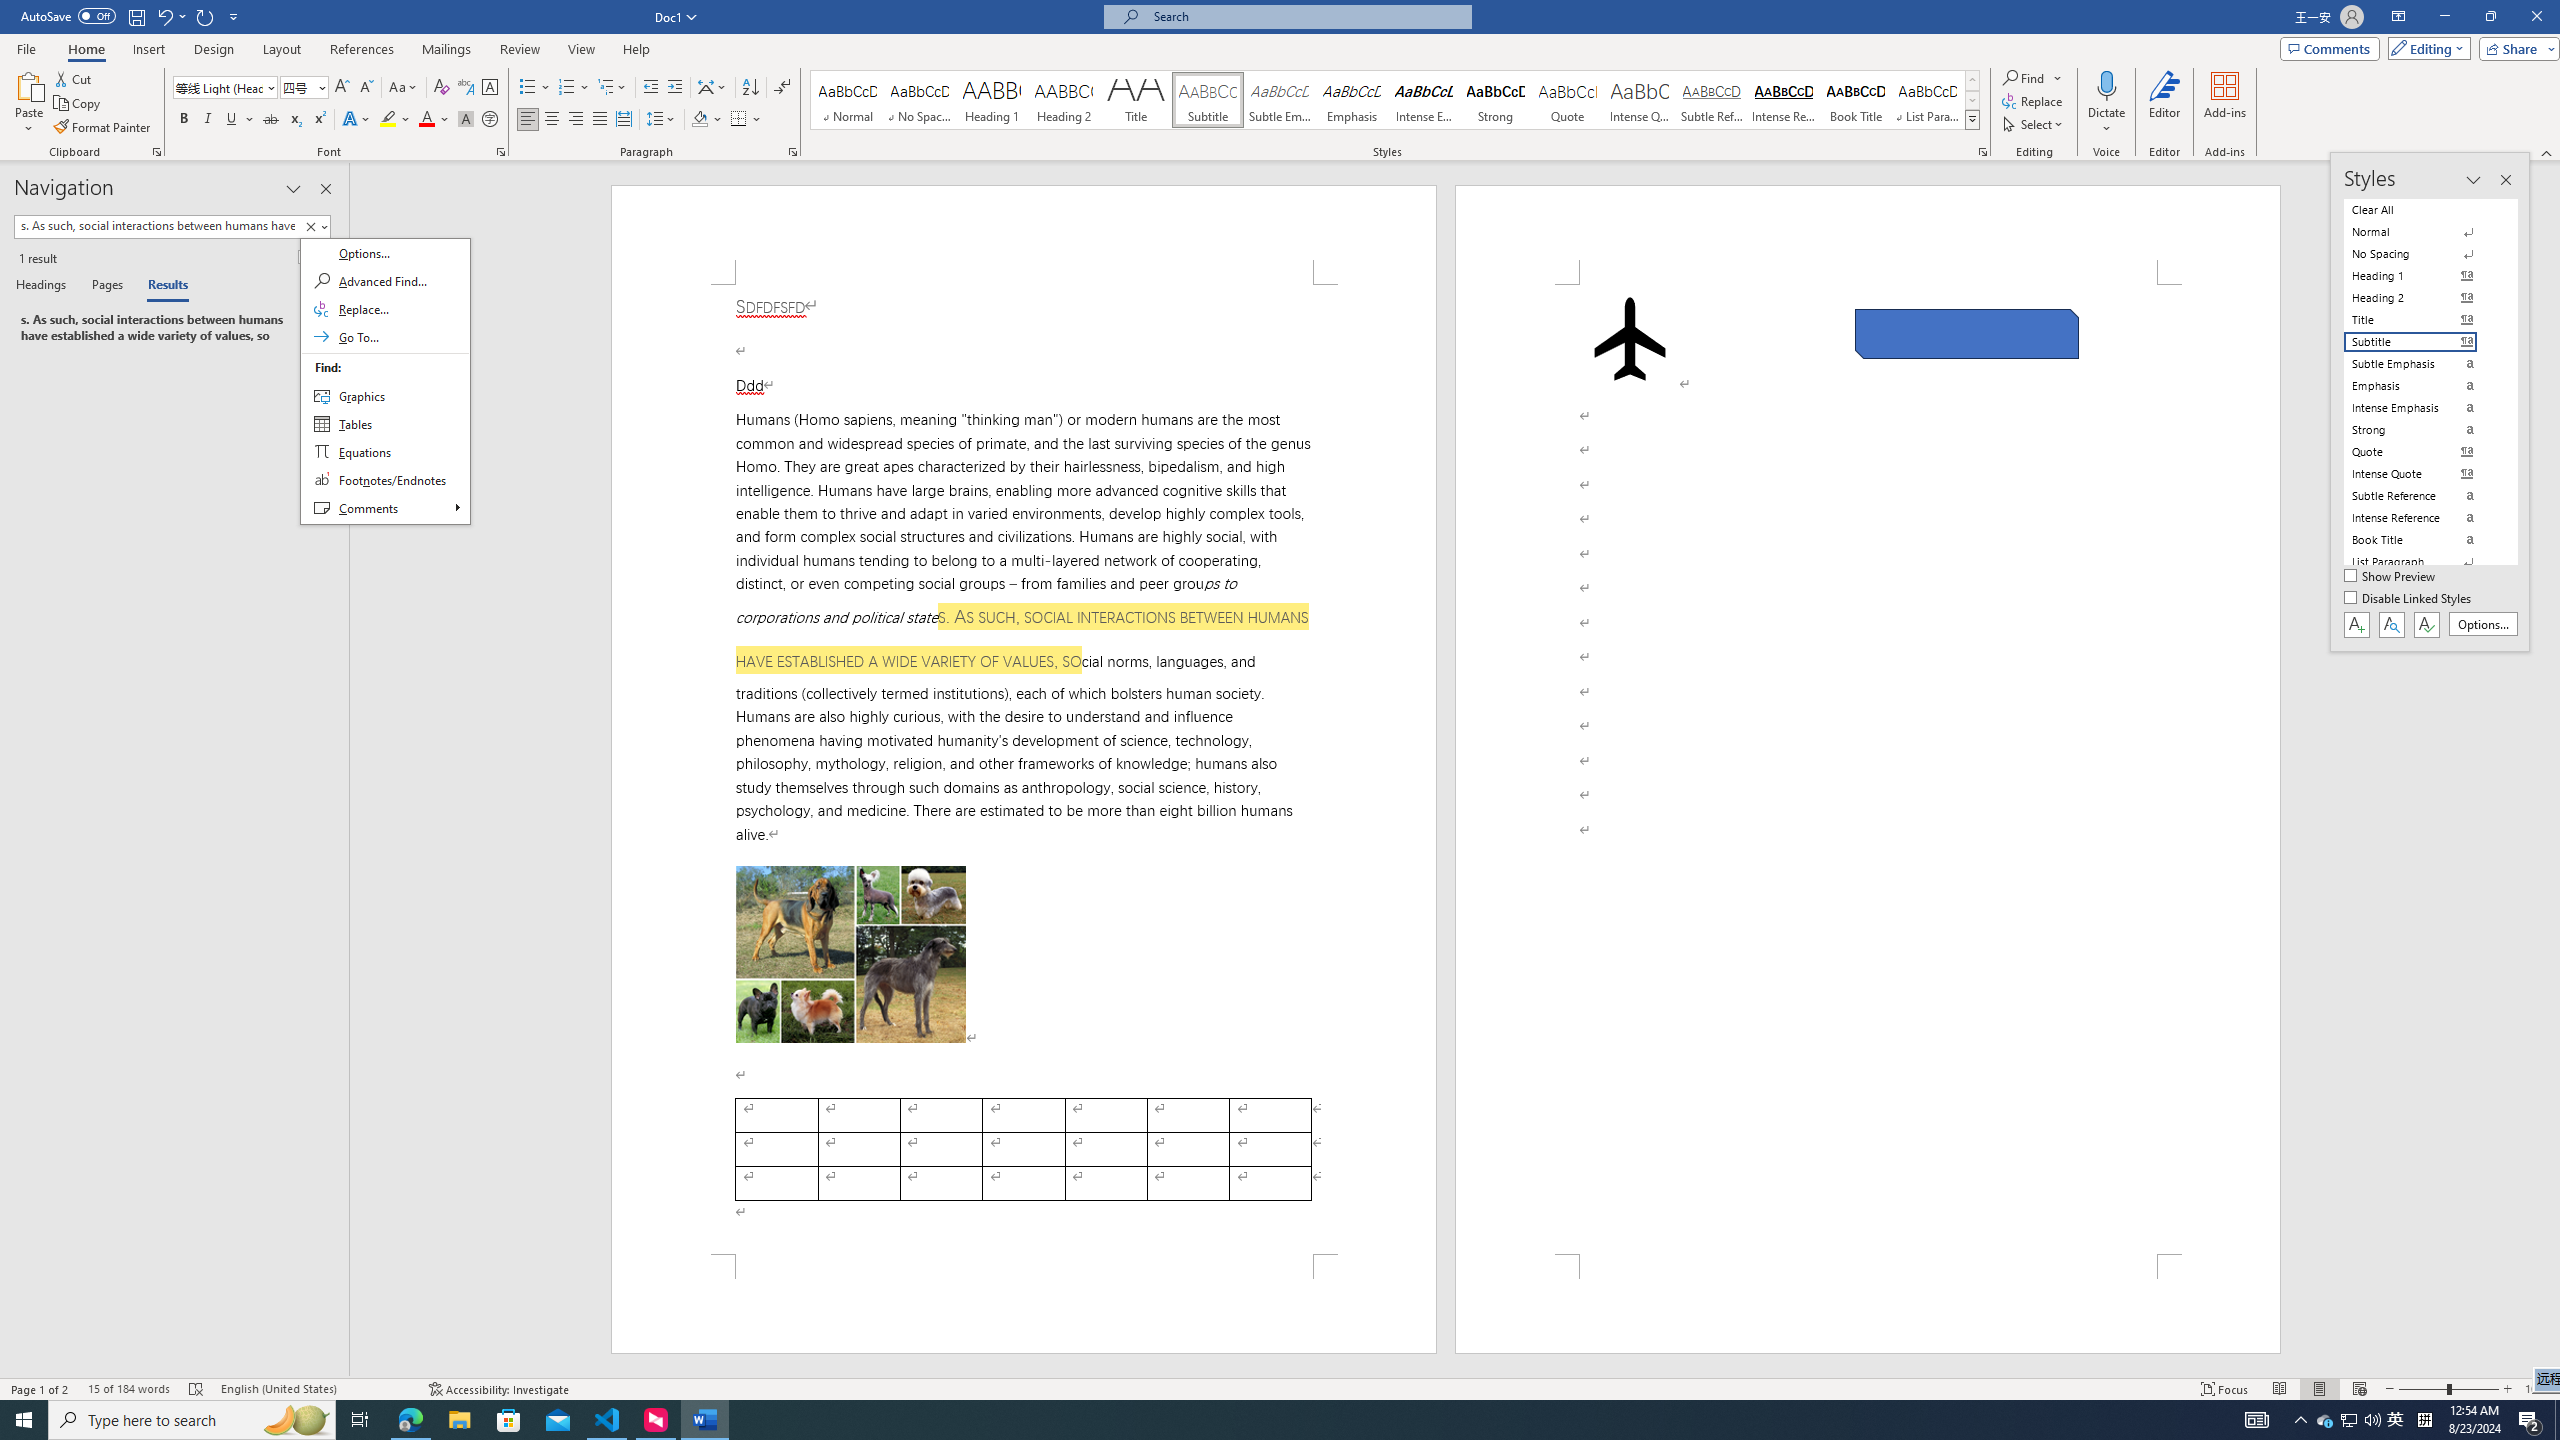 The width and height of the screenshot is (2560, 1440). What do you see at coordinates (2424, 1420) in the screenshot?
I see `Tray Input Indicator - Chinese (Simplified, China)` at bounding box center [2424, 1420].